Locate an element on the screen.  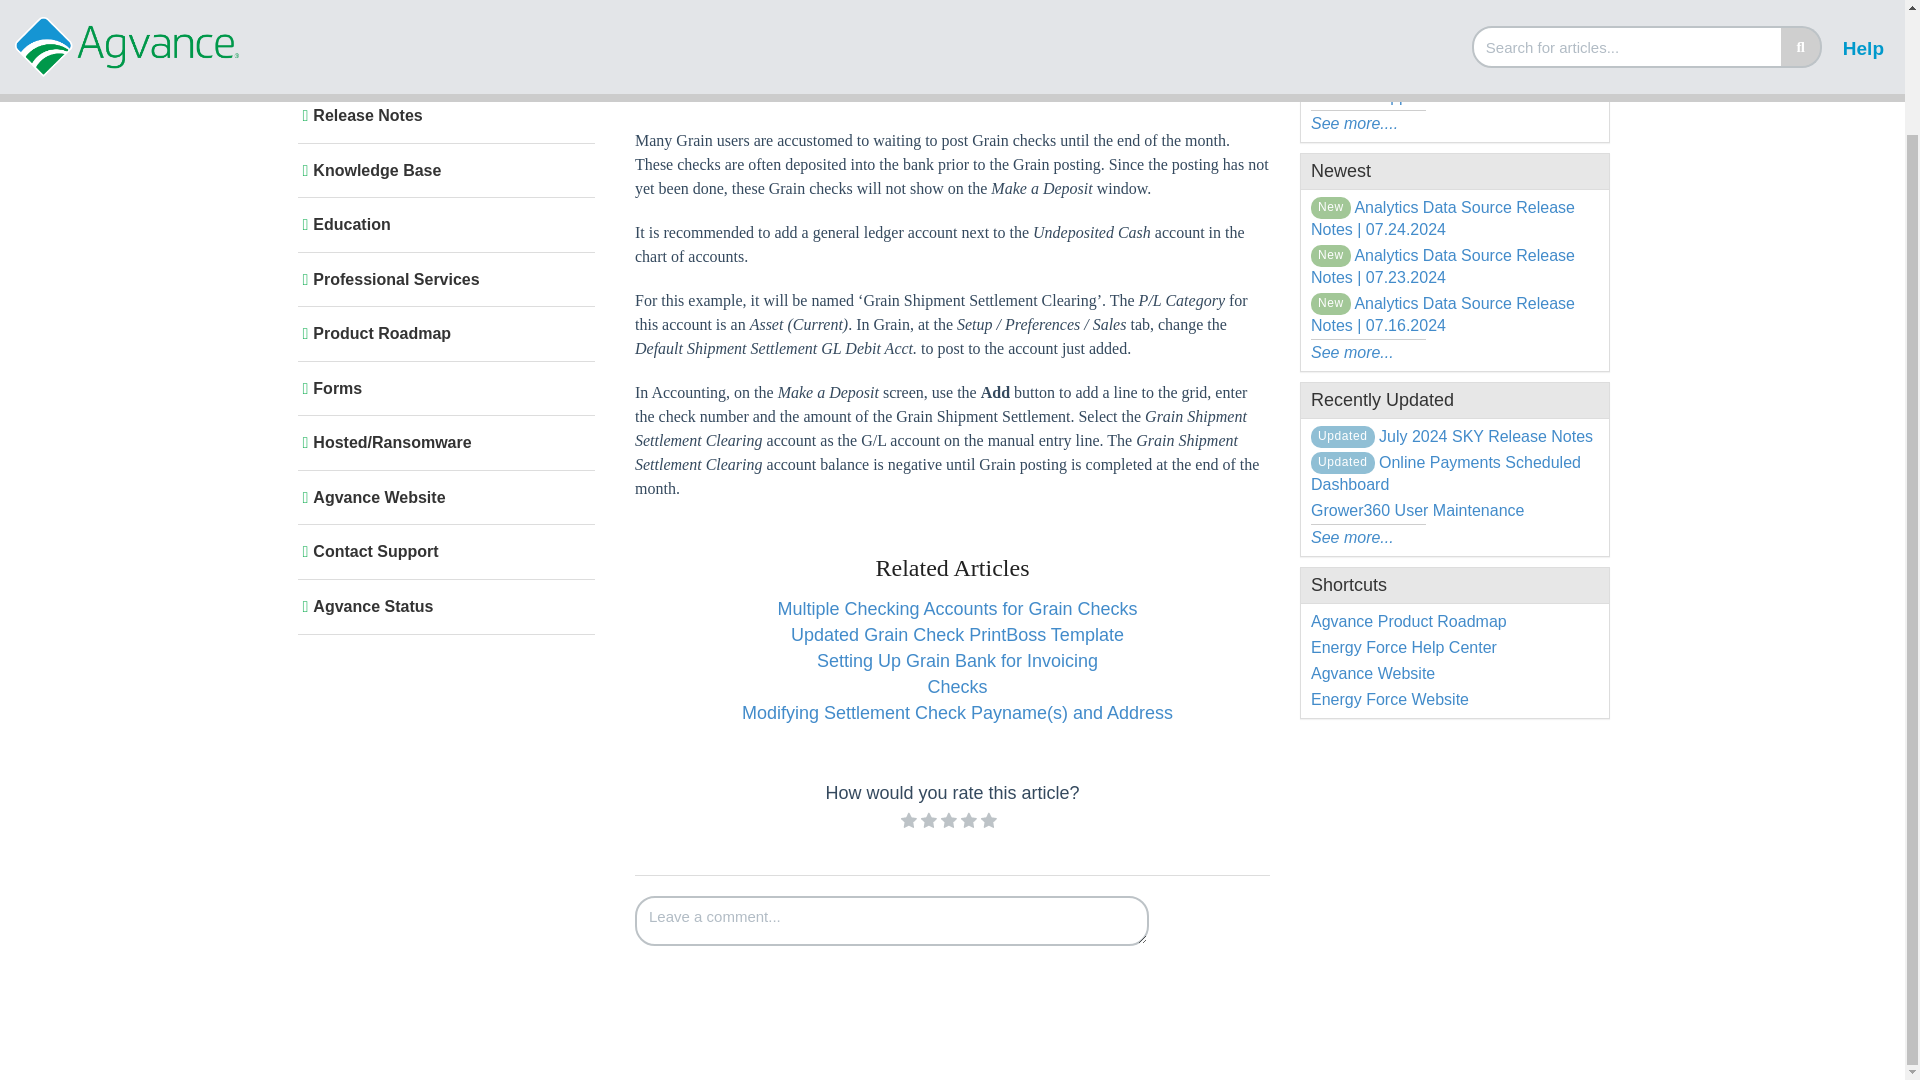
Agvance Status is located at coordinates (442, 606).